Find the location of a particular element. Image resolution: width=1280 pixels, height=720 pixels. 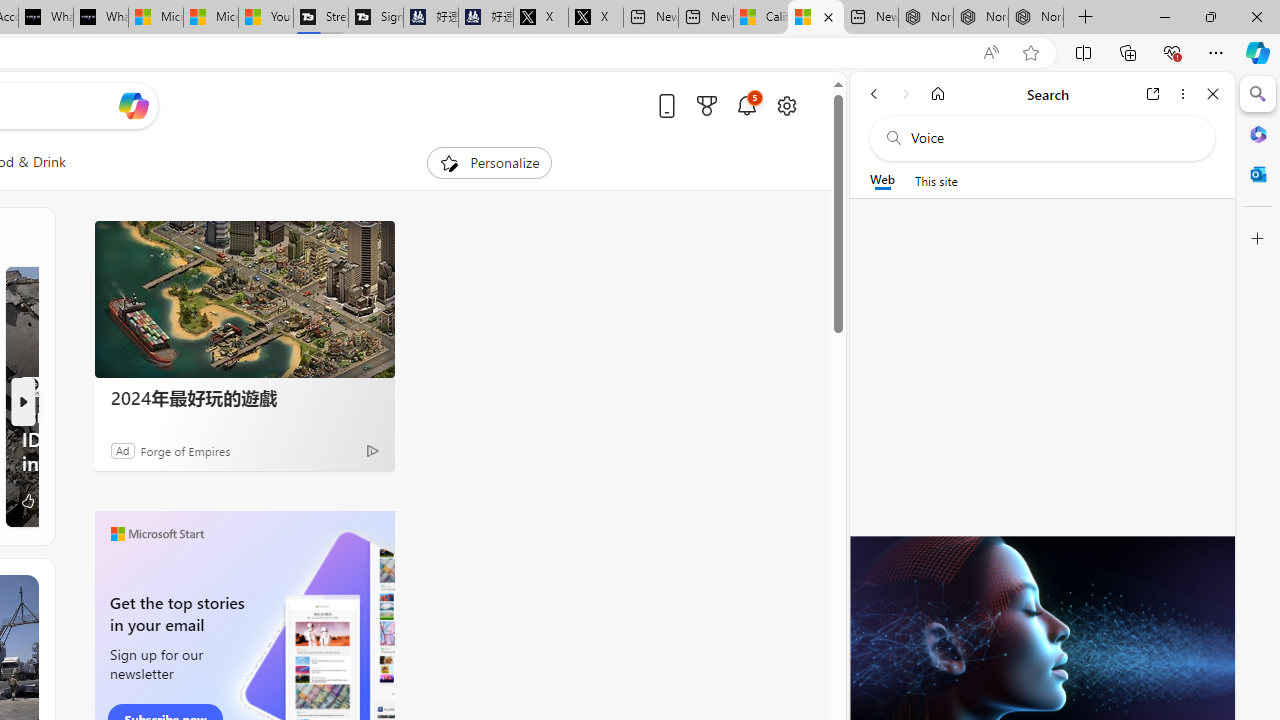

Microsoft 365 is located at coordinates (1258, 133).